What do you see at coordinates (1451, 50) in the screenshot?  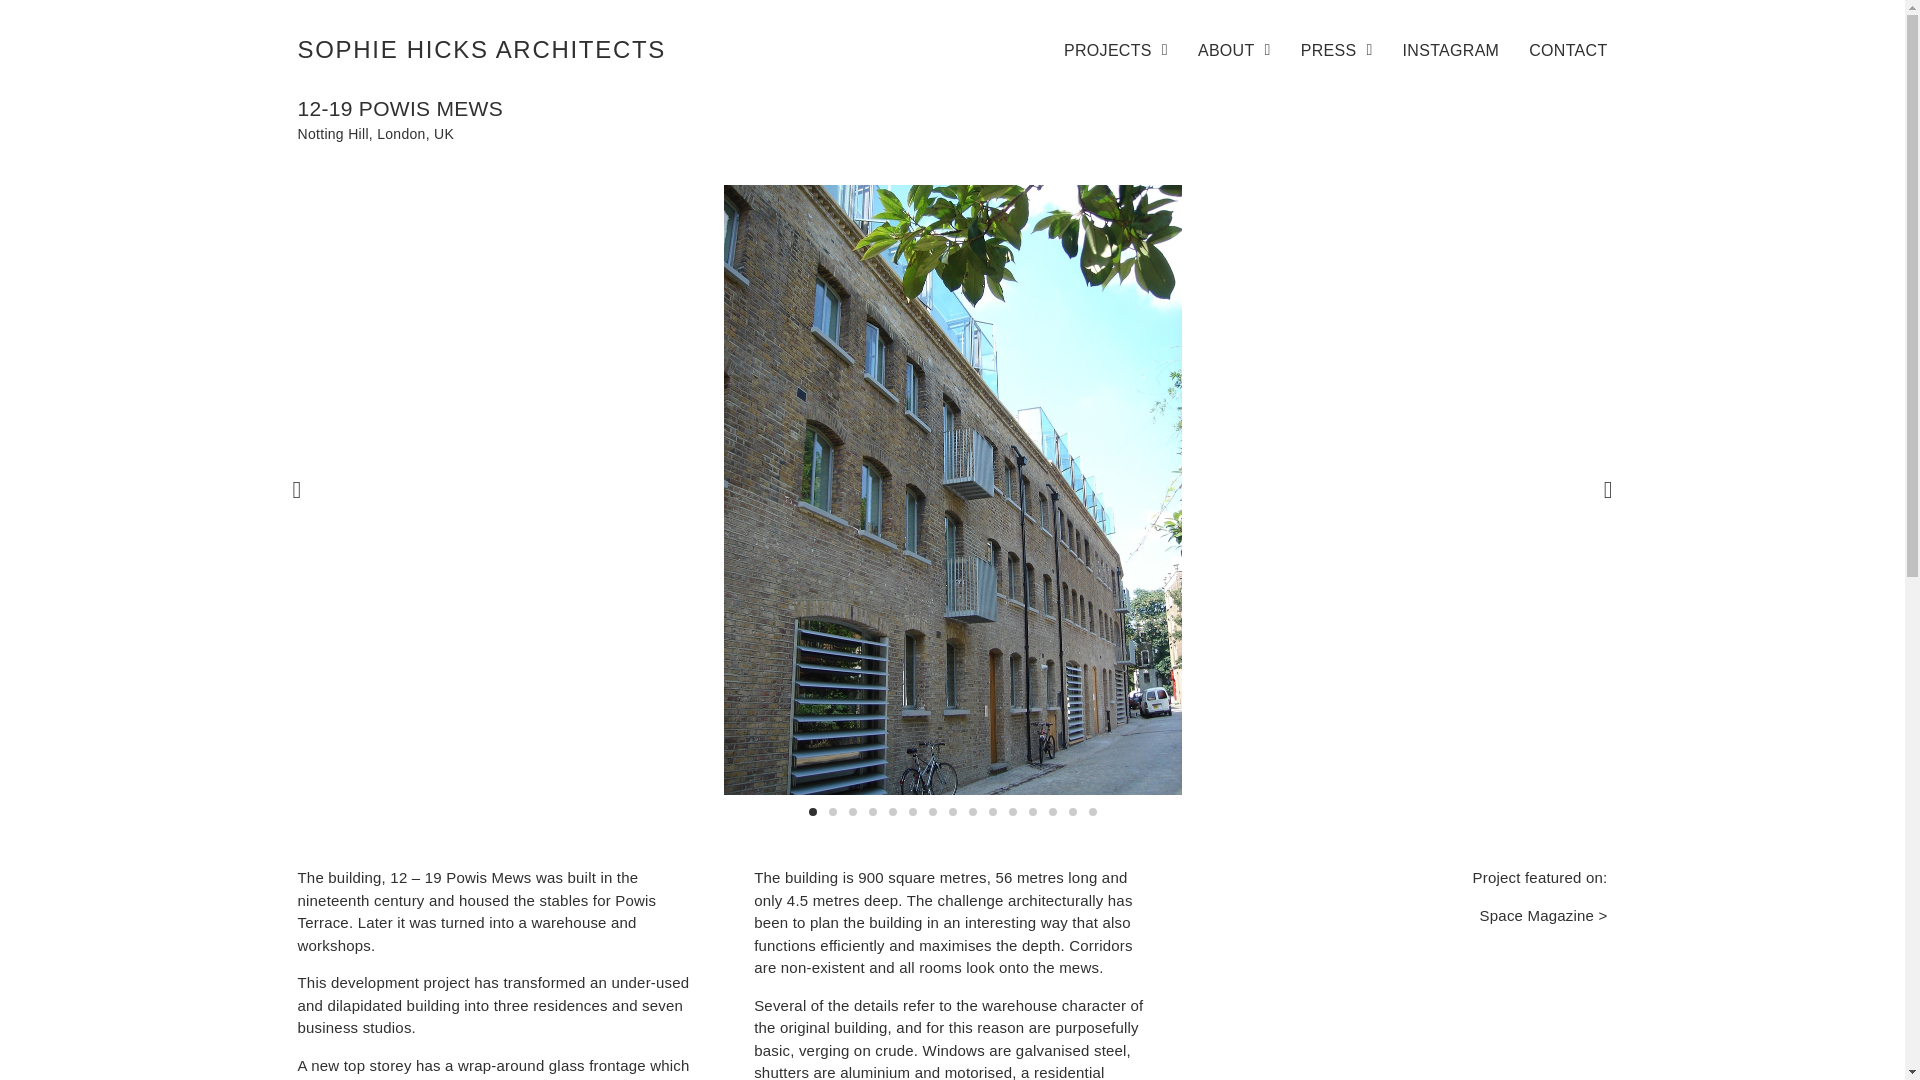 I see `INSTAGRAM` at bounding box center [1451, 50].